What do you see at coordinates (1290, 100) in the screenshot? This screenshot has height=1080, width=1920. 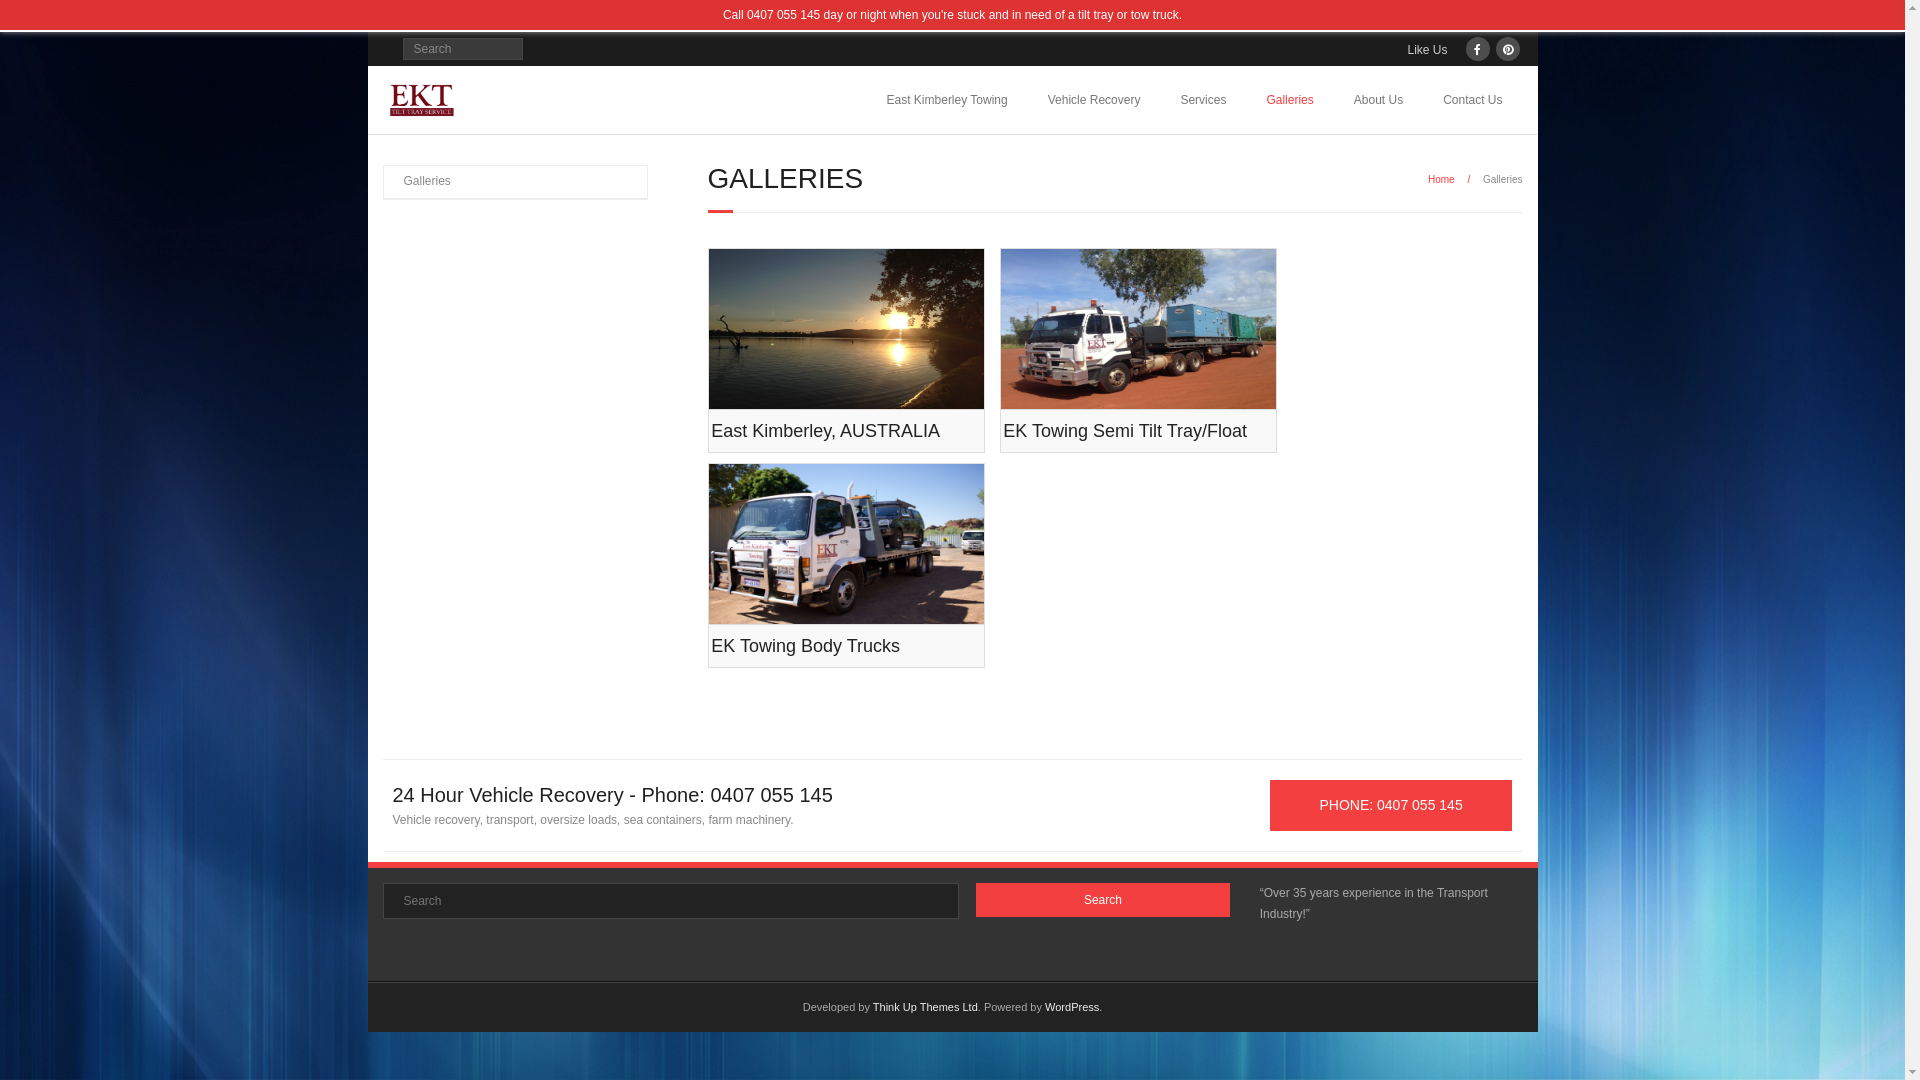 I see `Galleries` at bounding box center [1290, 100].